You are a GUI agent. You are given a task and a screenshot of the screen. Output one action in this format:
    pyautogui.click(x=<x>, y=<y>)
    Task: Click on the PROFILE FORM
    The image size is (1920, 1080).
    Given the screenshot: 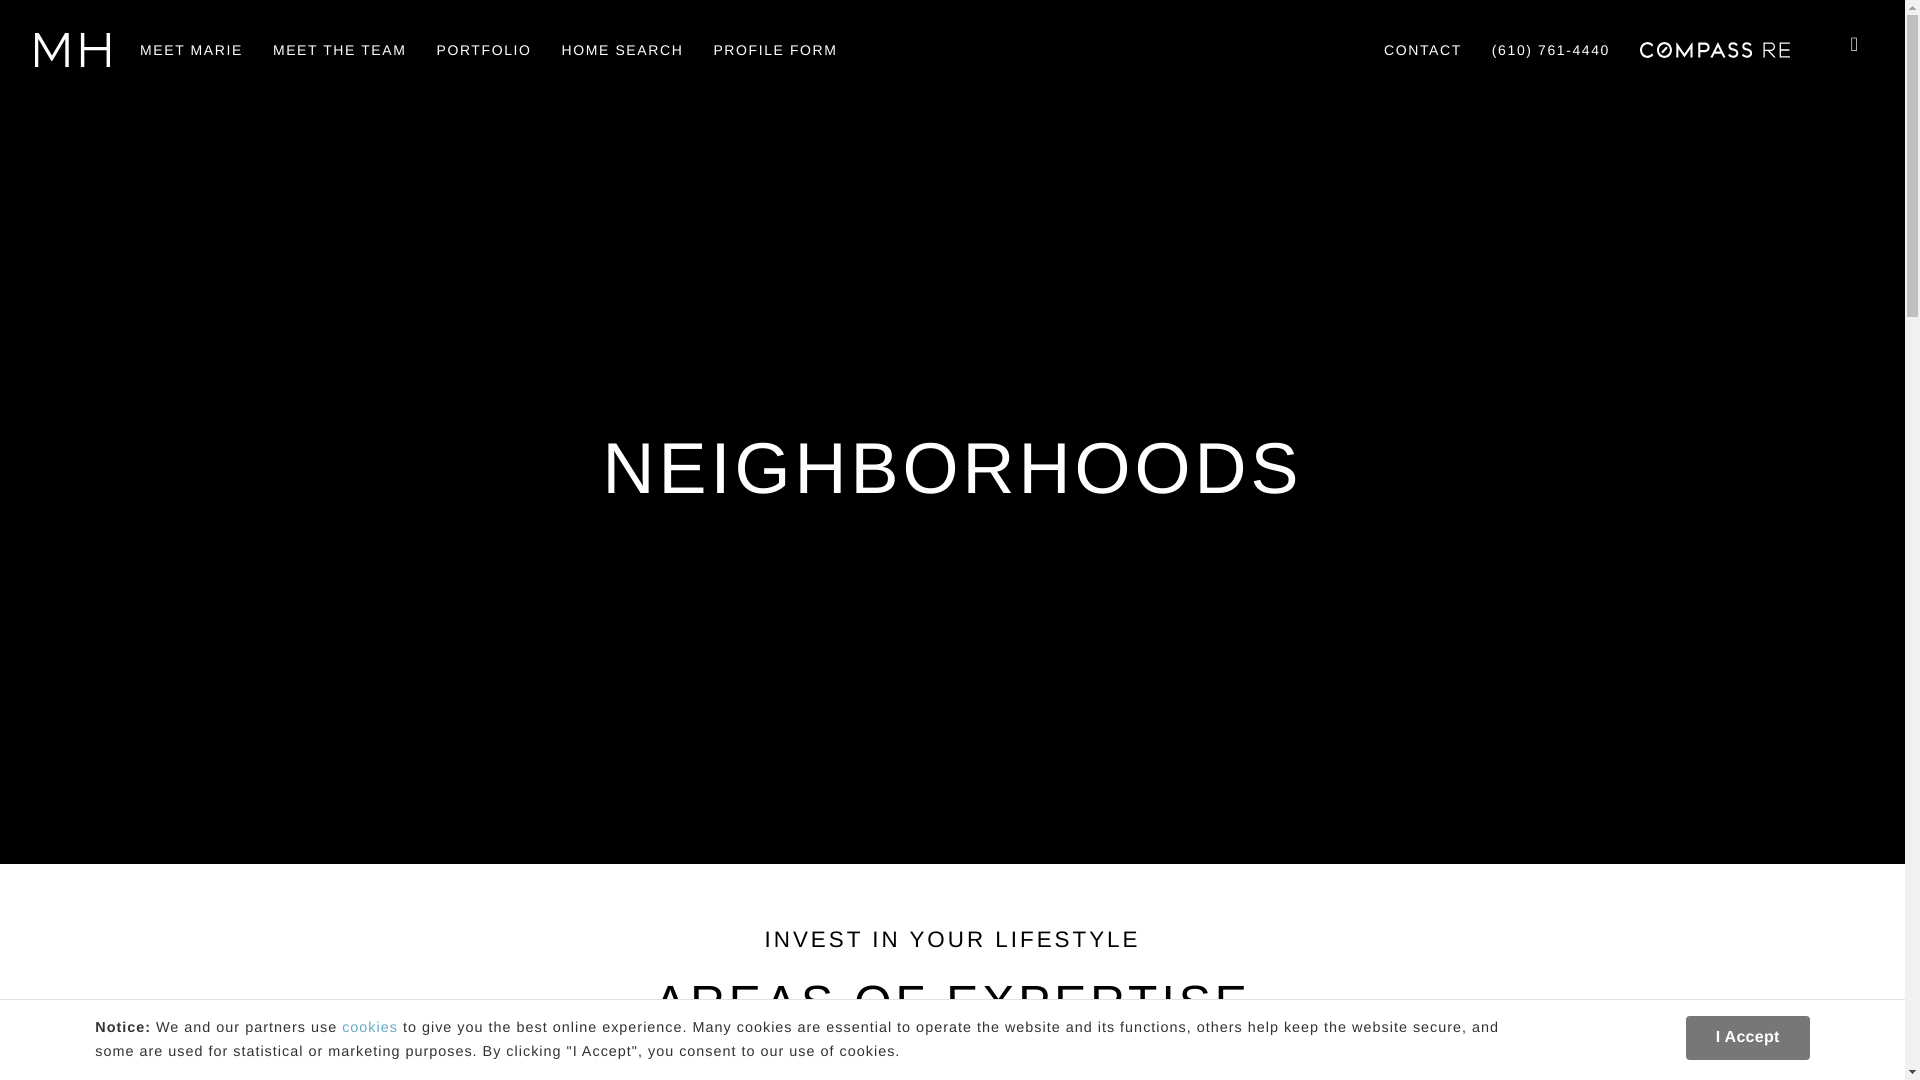 What is the action you would take?
    pyautogui.click(x=774, y=50)
    